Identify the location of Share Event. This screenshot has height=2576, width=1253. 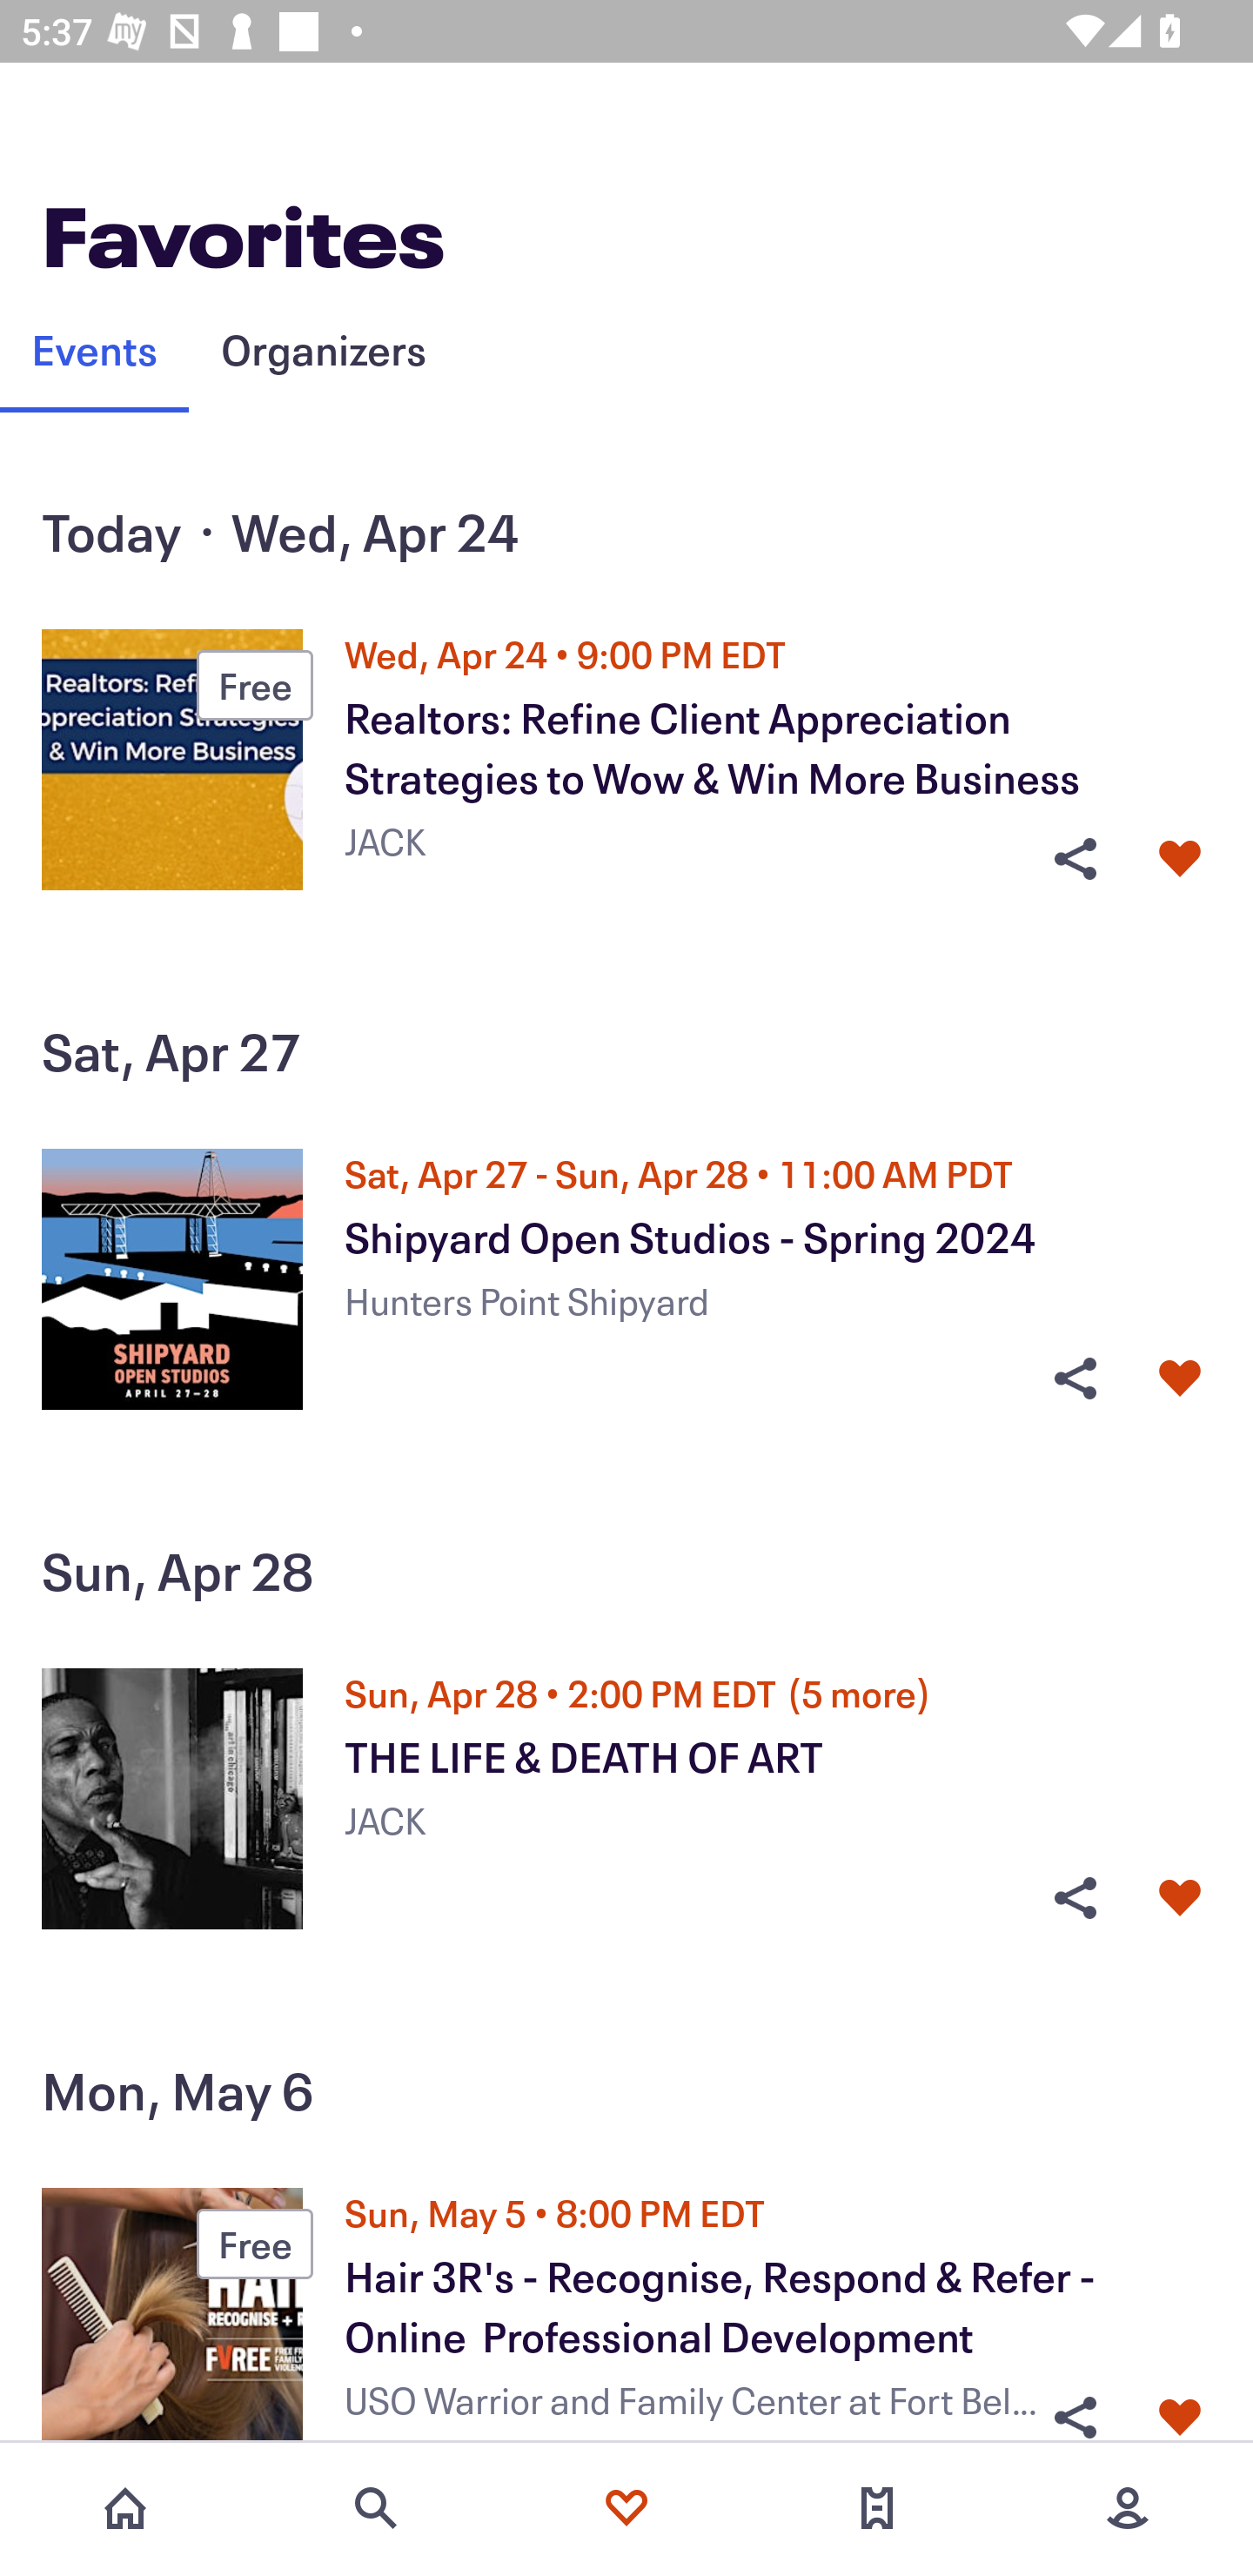
(1075, 2417).